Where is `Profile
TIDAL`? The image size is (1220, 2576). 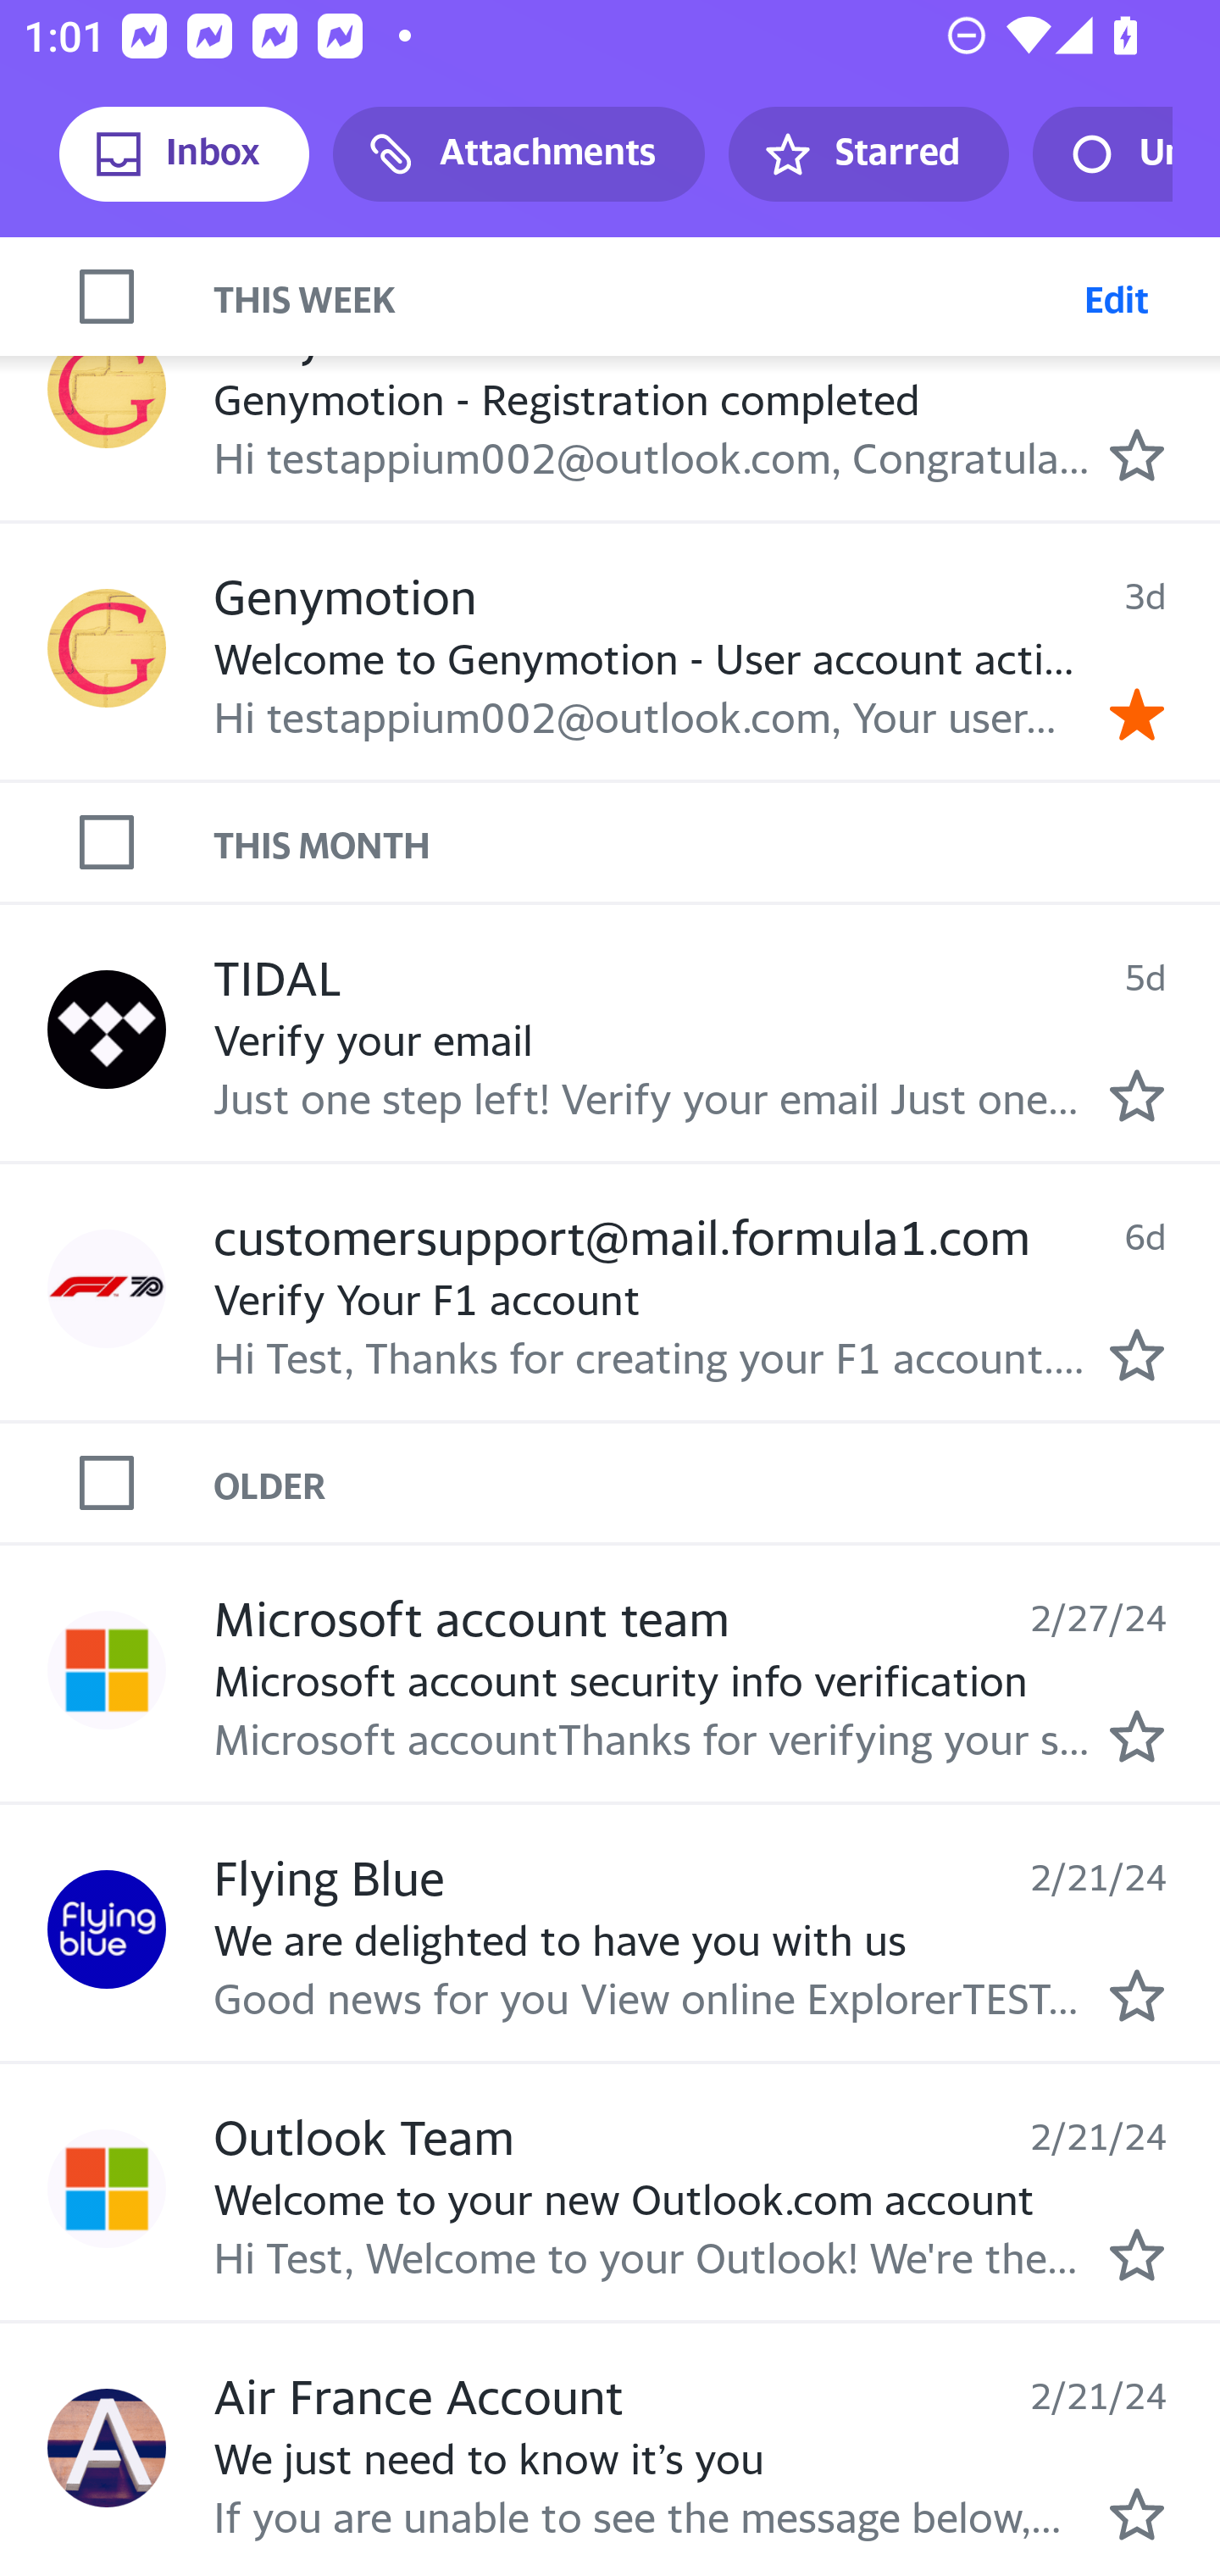
Profile
TIDAL is located at coordinates (107, 1030).